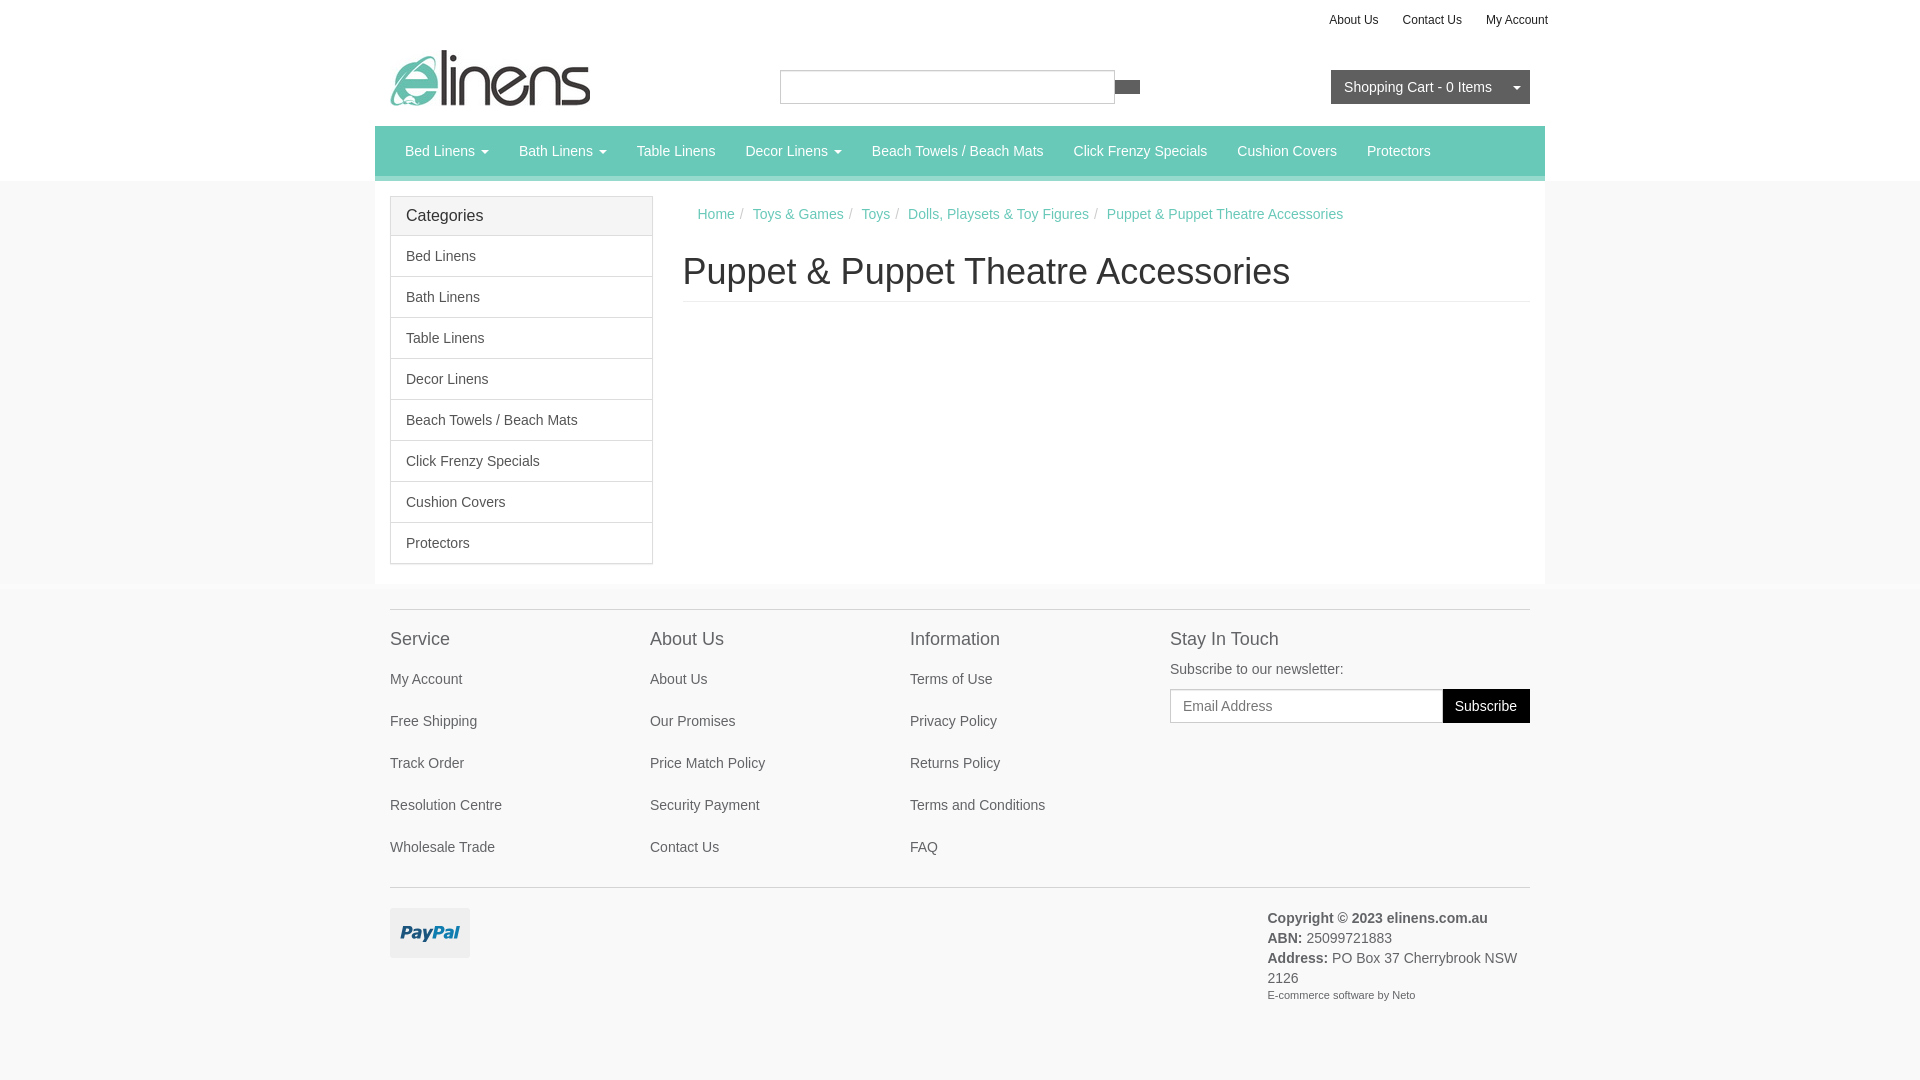 This screenshot has height=1080, width=1920. I want to click on Decor Linens, so click(522, 379).